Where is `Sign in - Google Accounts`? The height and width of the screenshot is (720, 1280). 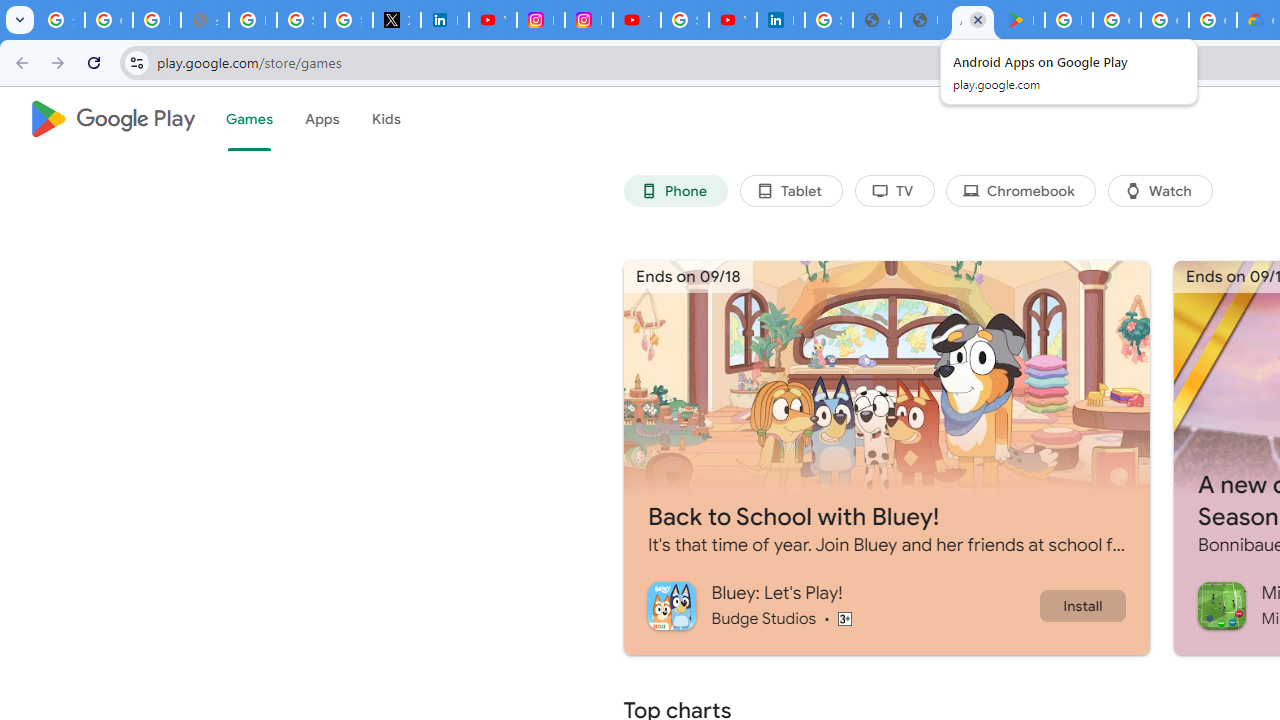 Sign in - Google Accounts is located at coordinates (828, 20).